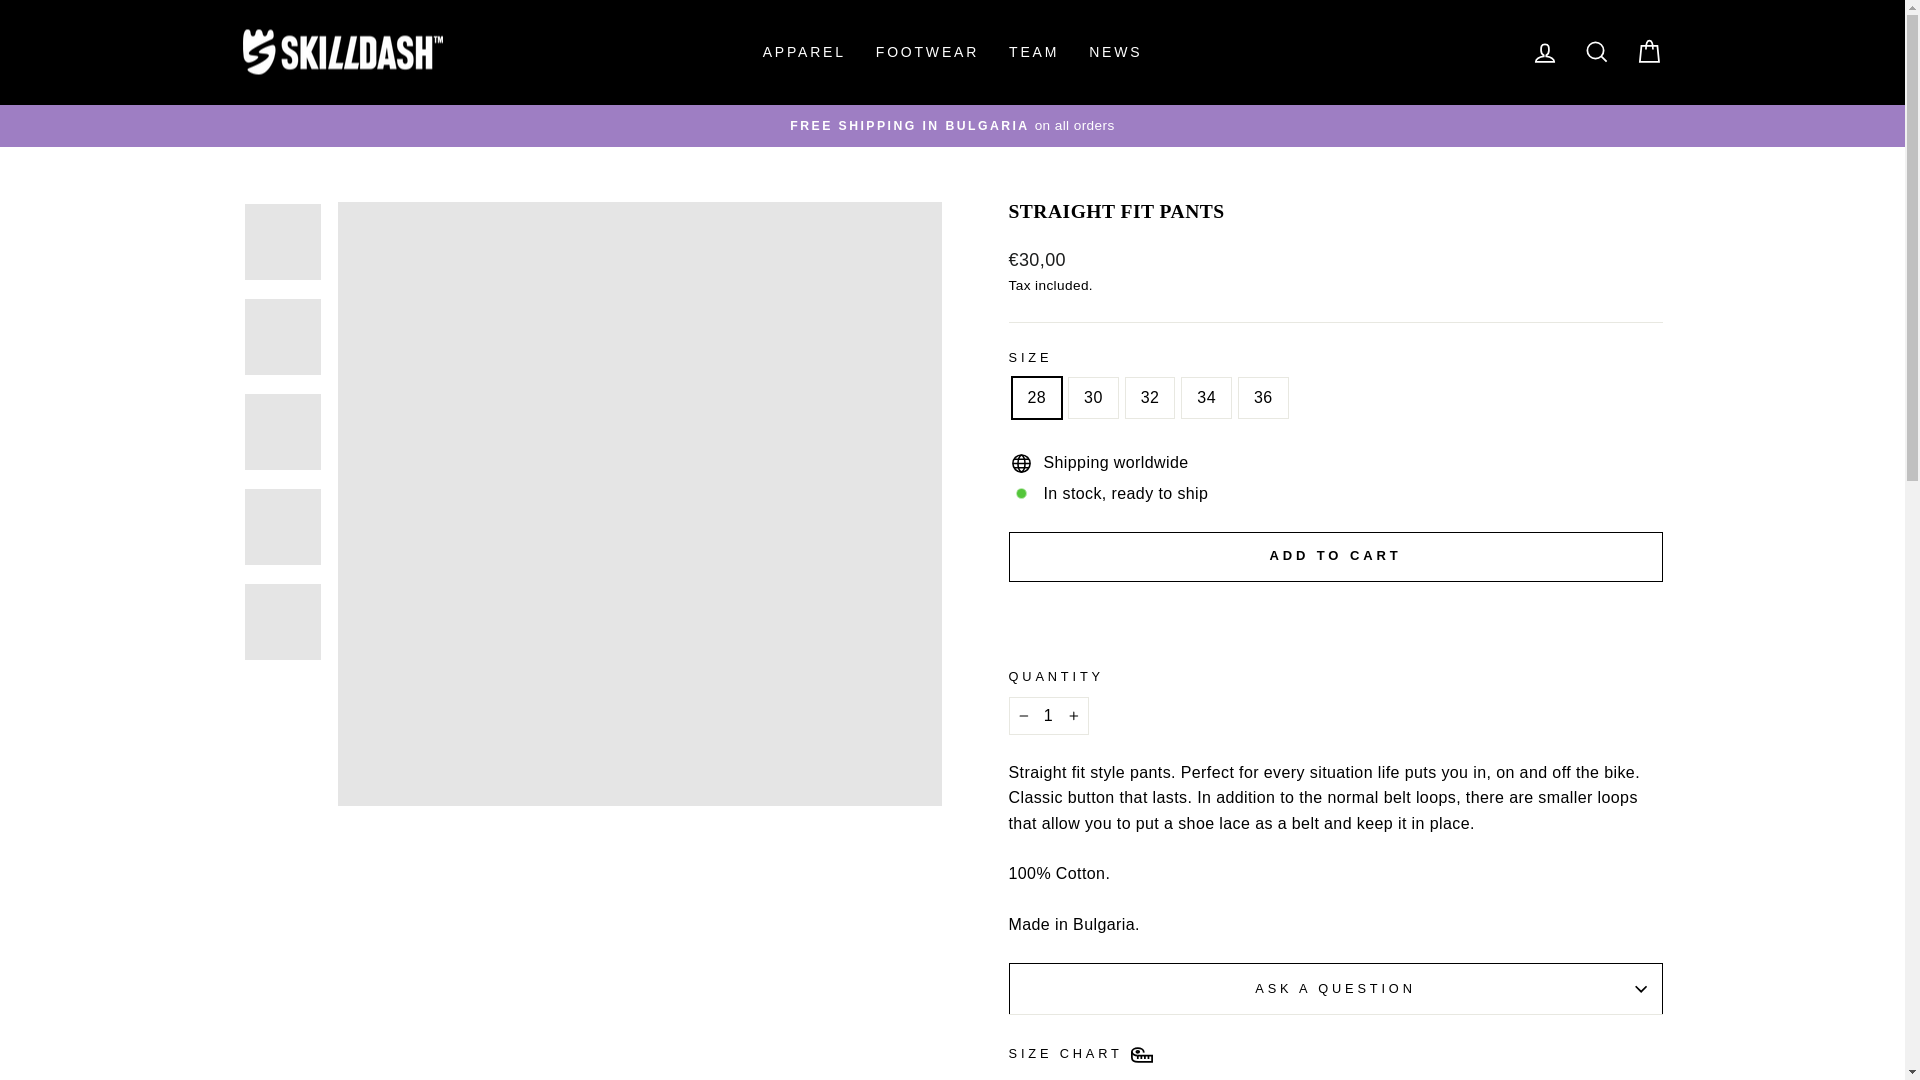 Image resolution: width=1920 pixels, height=1080 pixels. Describe the element at coordinates (927, 52) in the screenshot. I see `FOOTWEAR` at that location.